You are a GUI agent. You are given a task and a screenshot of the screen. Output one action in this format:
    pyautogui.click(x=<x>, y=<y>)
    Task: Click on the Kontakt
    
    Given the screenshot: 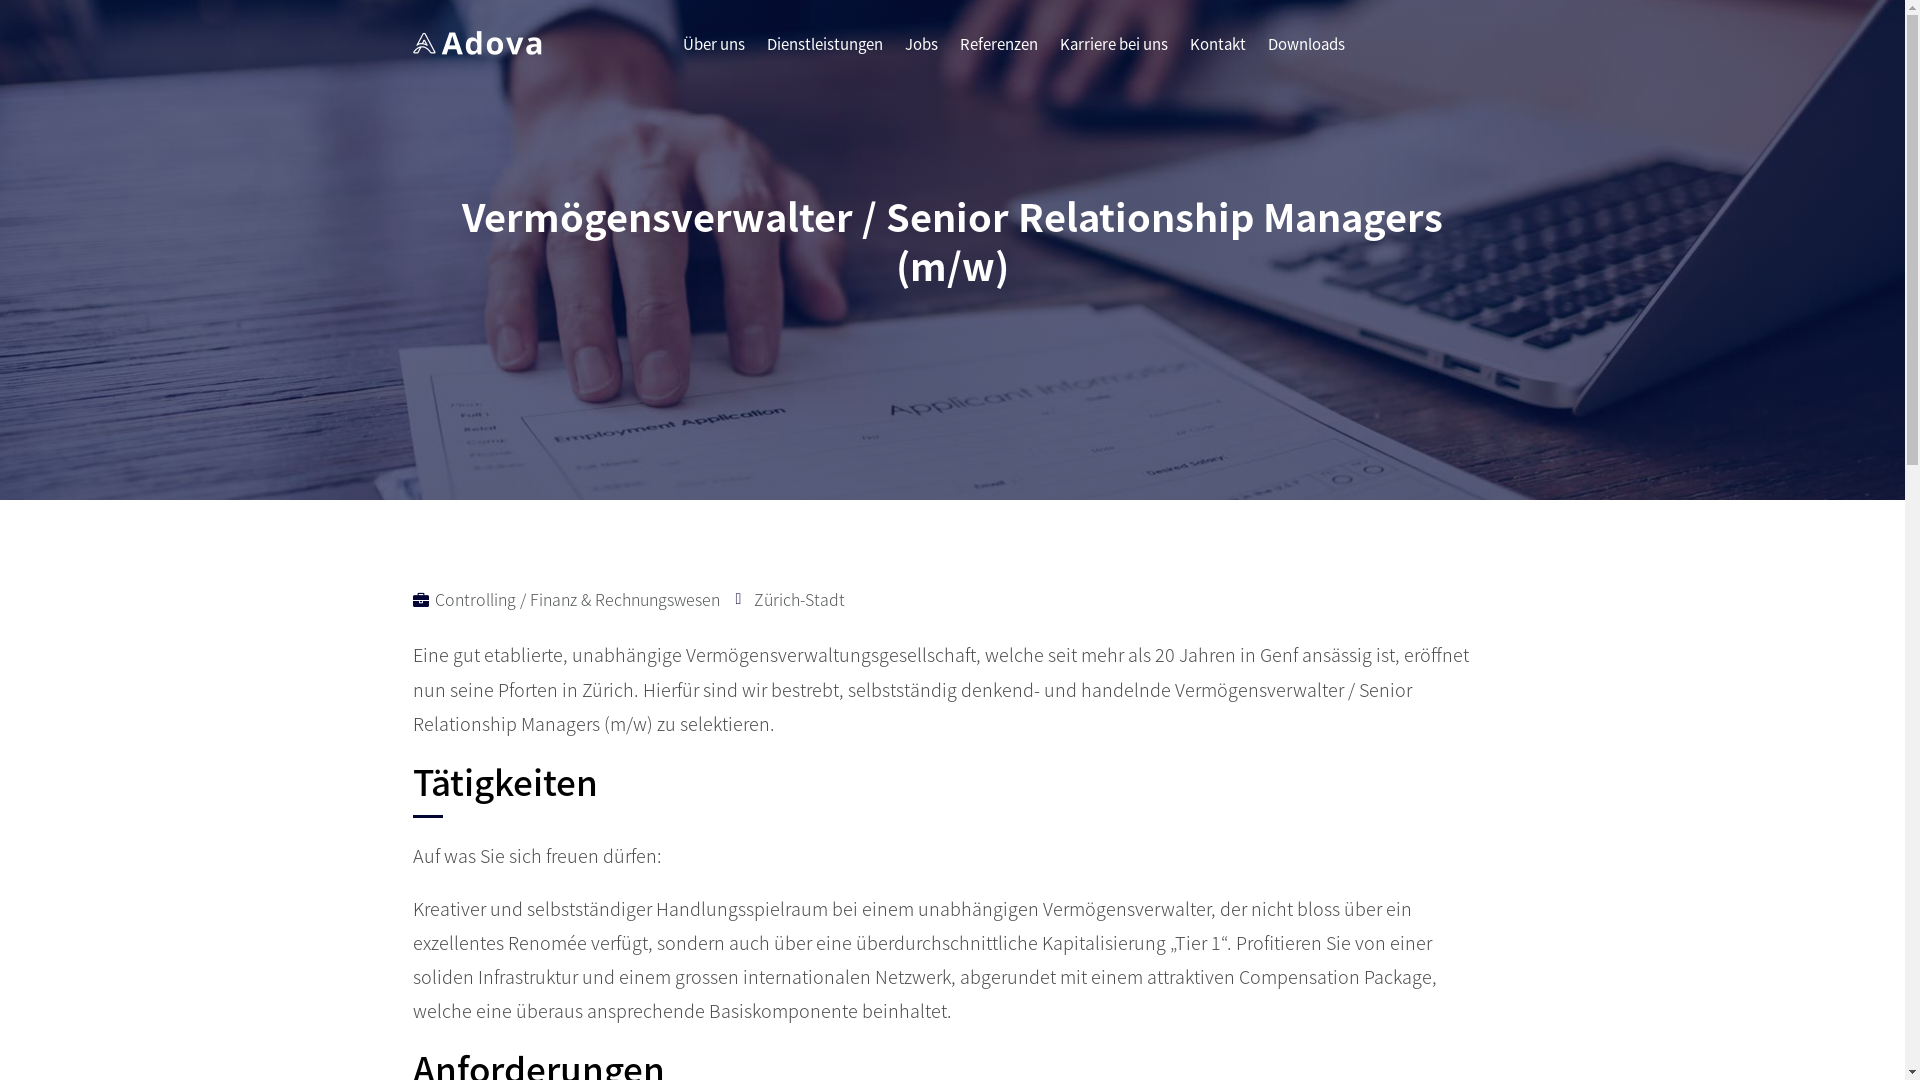 What is the action you would take?
    pyautogui.click(x=1218, y=52)
    